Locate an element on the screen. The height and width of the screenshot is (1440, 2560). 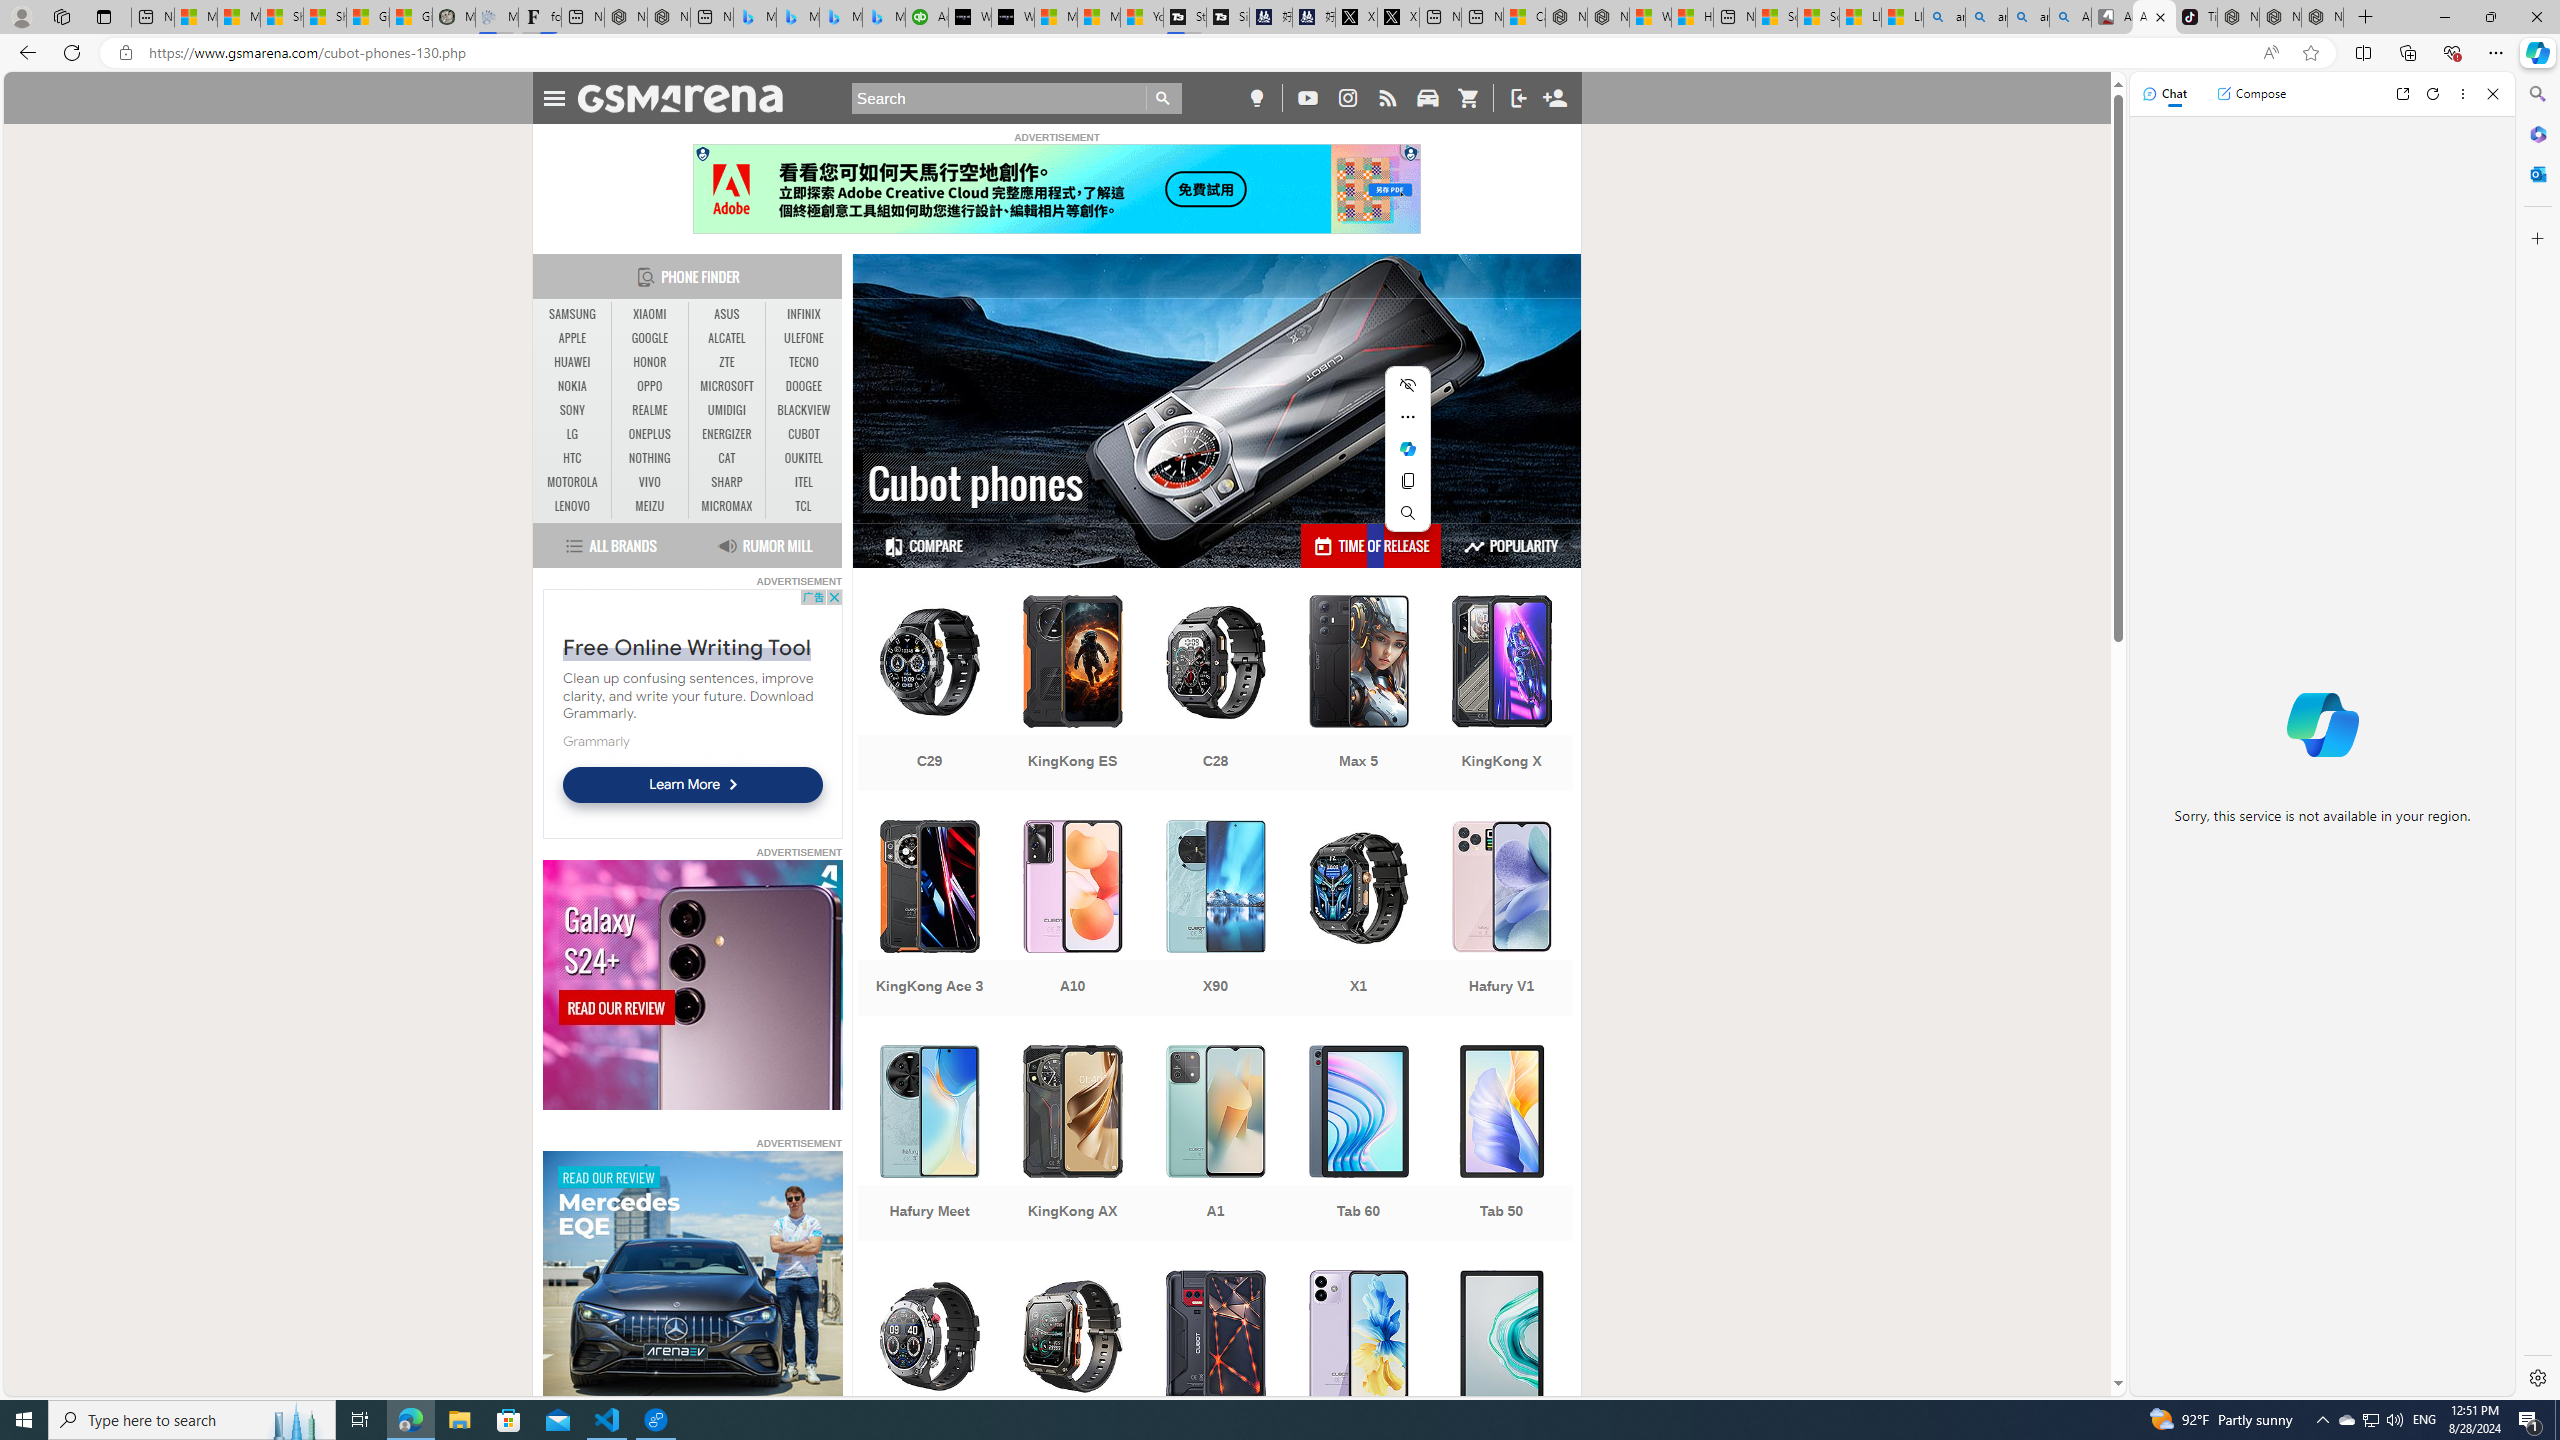
HUAWEI is located at coordinates (573, 362).